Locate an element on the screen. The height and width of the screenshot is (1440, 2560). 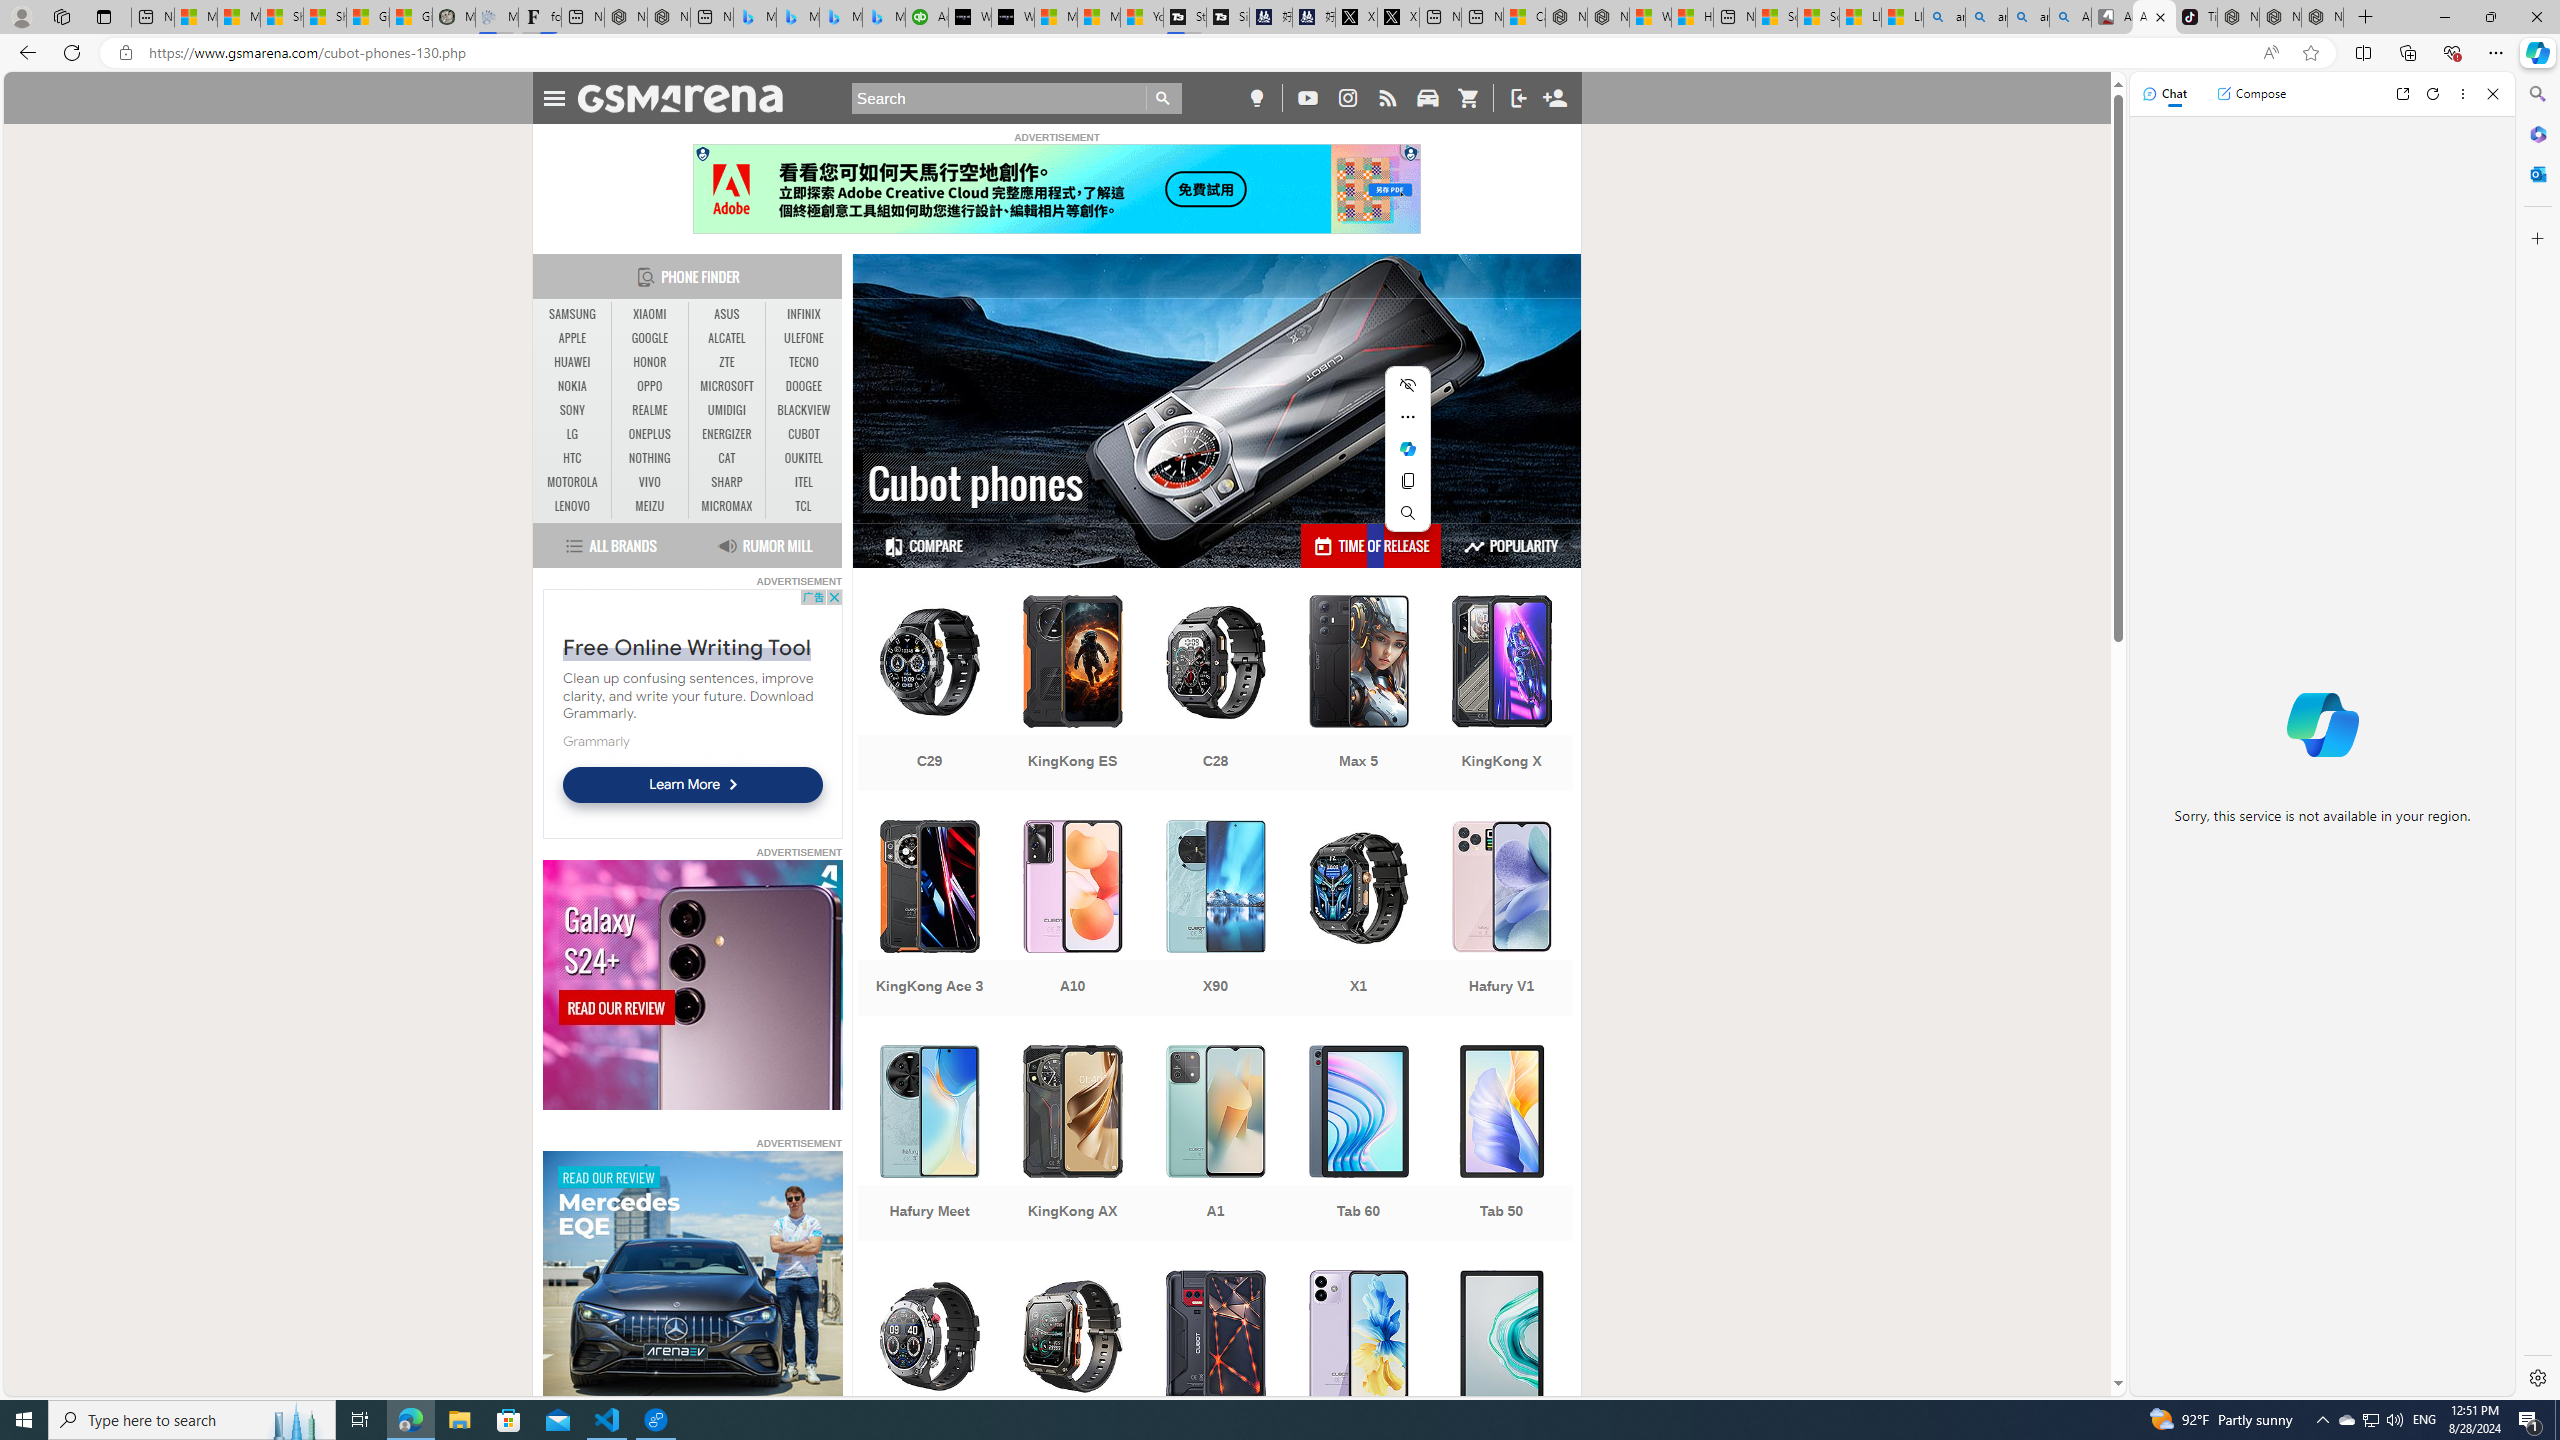
HUAWEI is located at coordinates (573, 362).